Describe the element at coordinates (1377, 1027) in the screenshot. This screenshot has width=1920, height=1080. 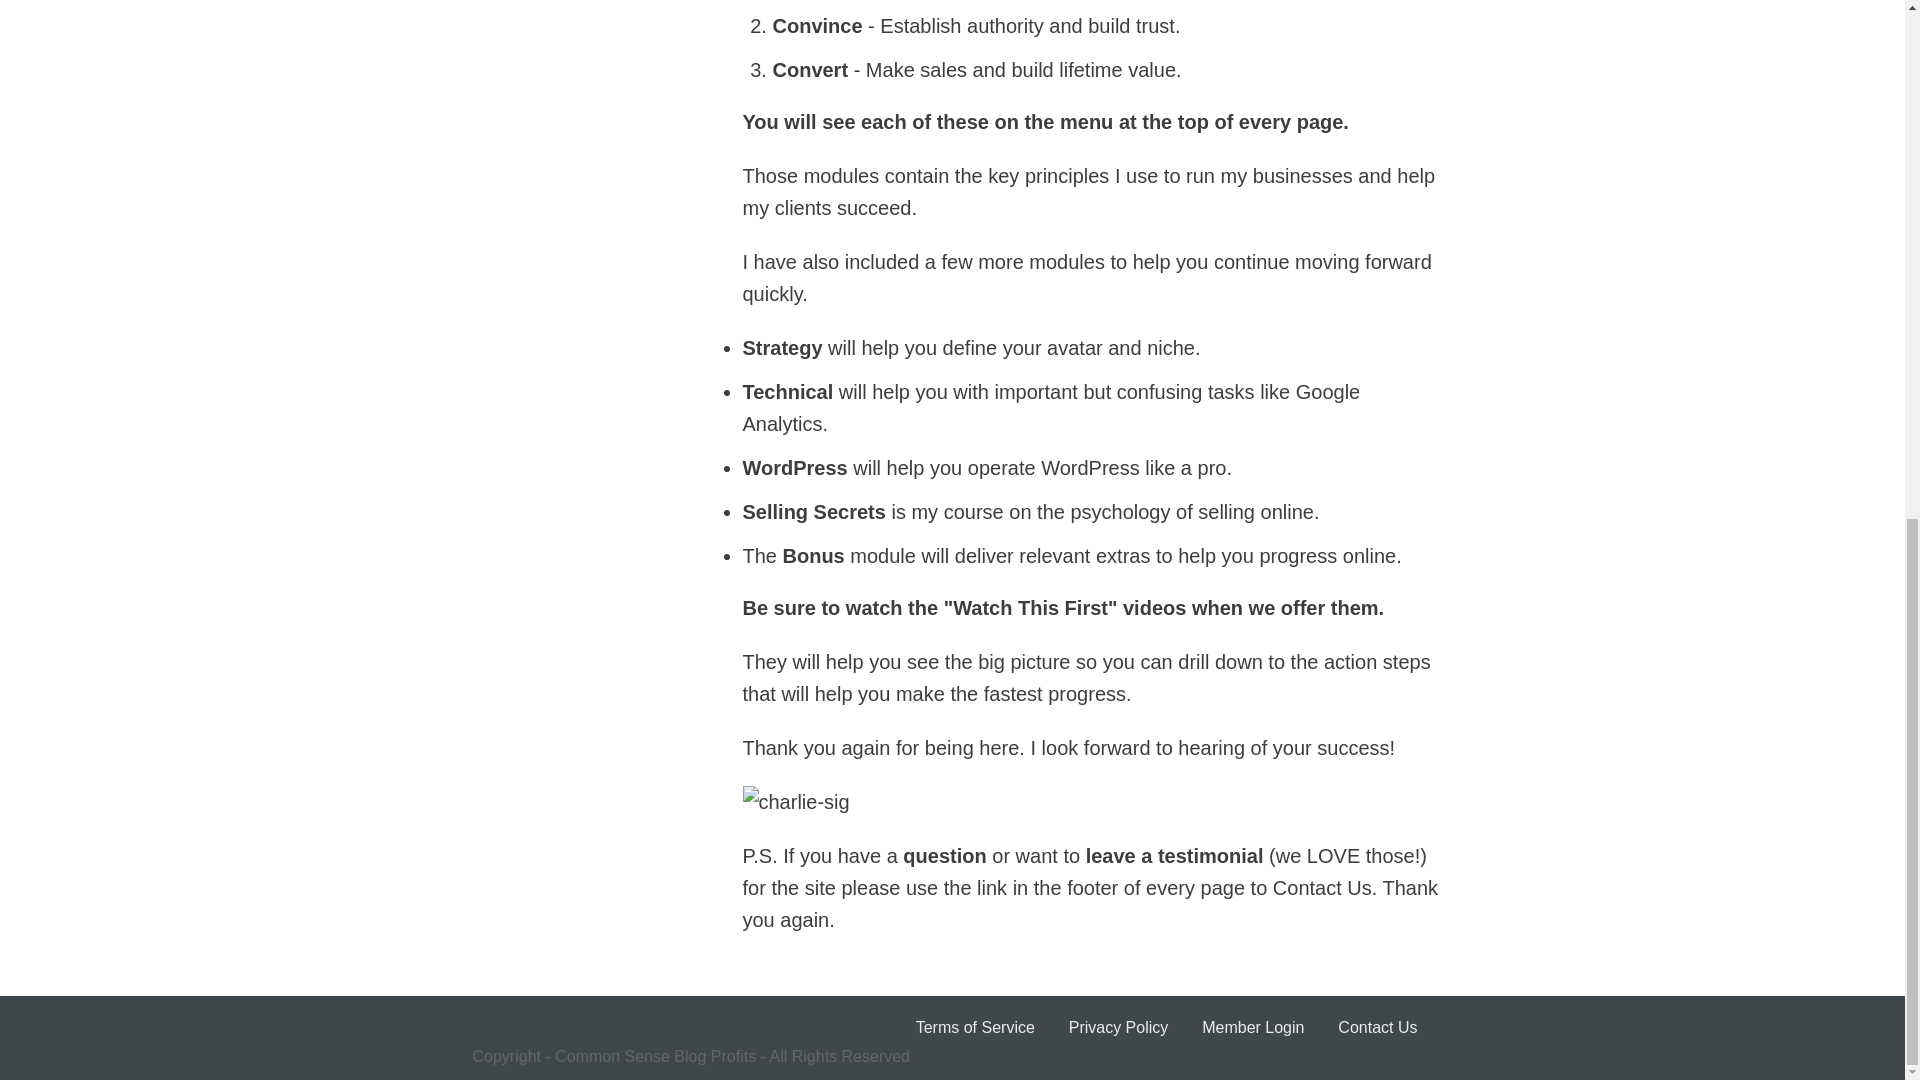
I see `Contact Us` at that location.